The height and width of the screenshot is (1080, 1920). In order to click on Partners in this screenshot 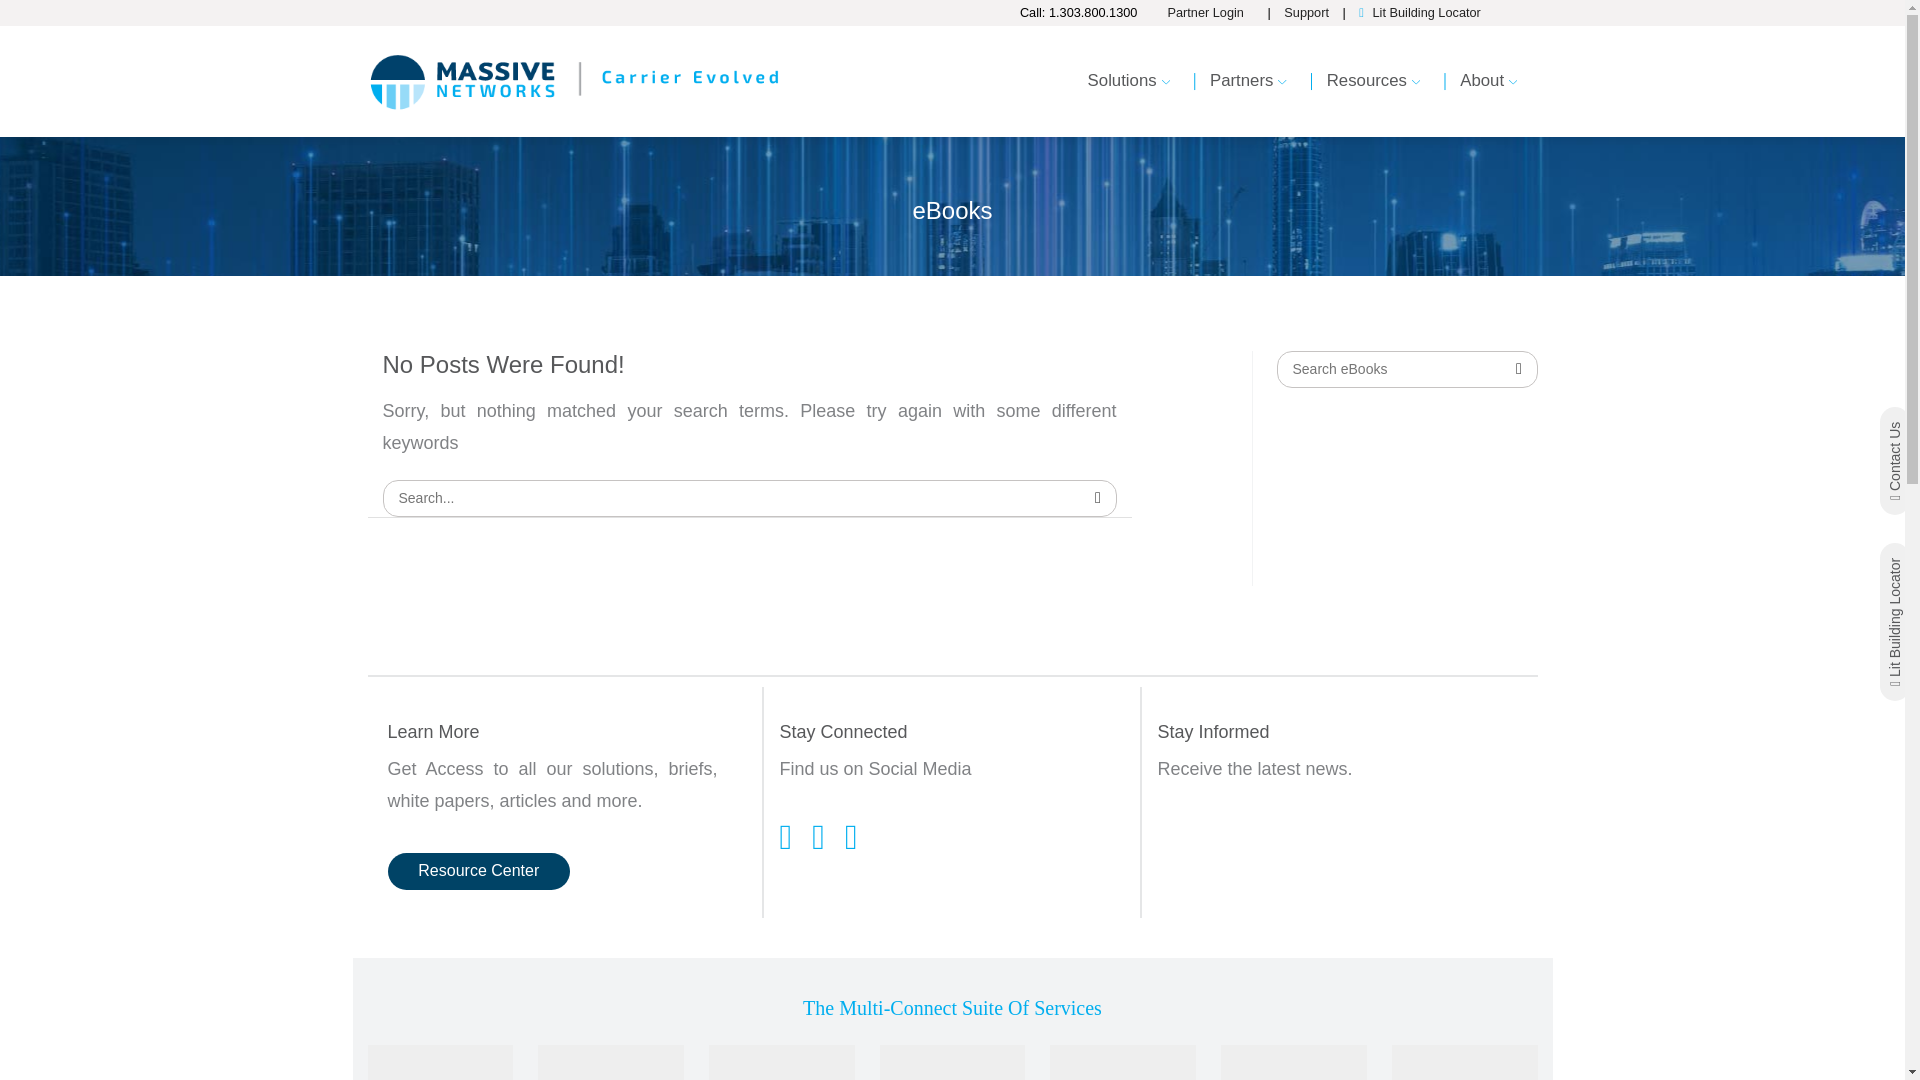, I will do `click(1248, 90)`.